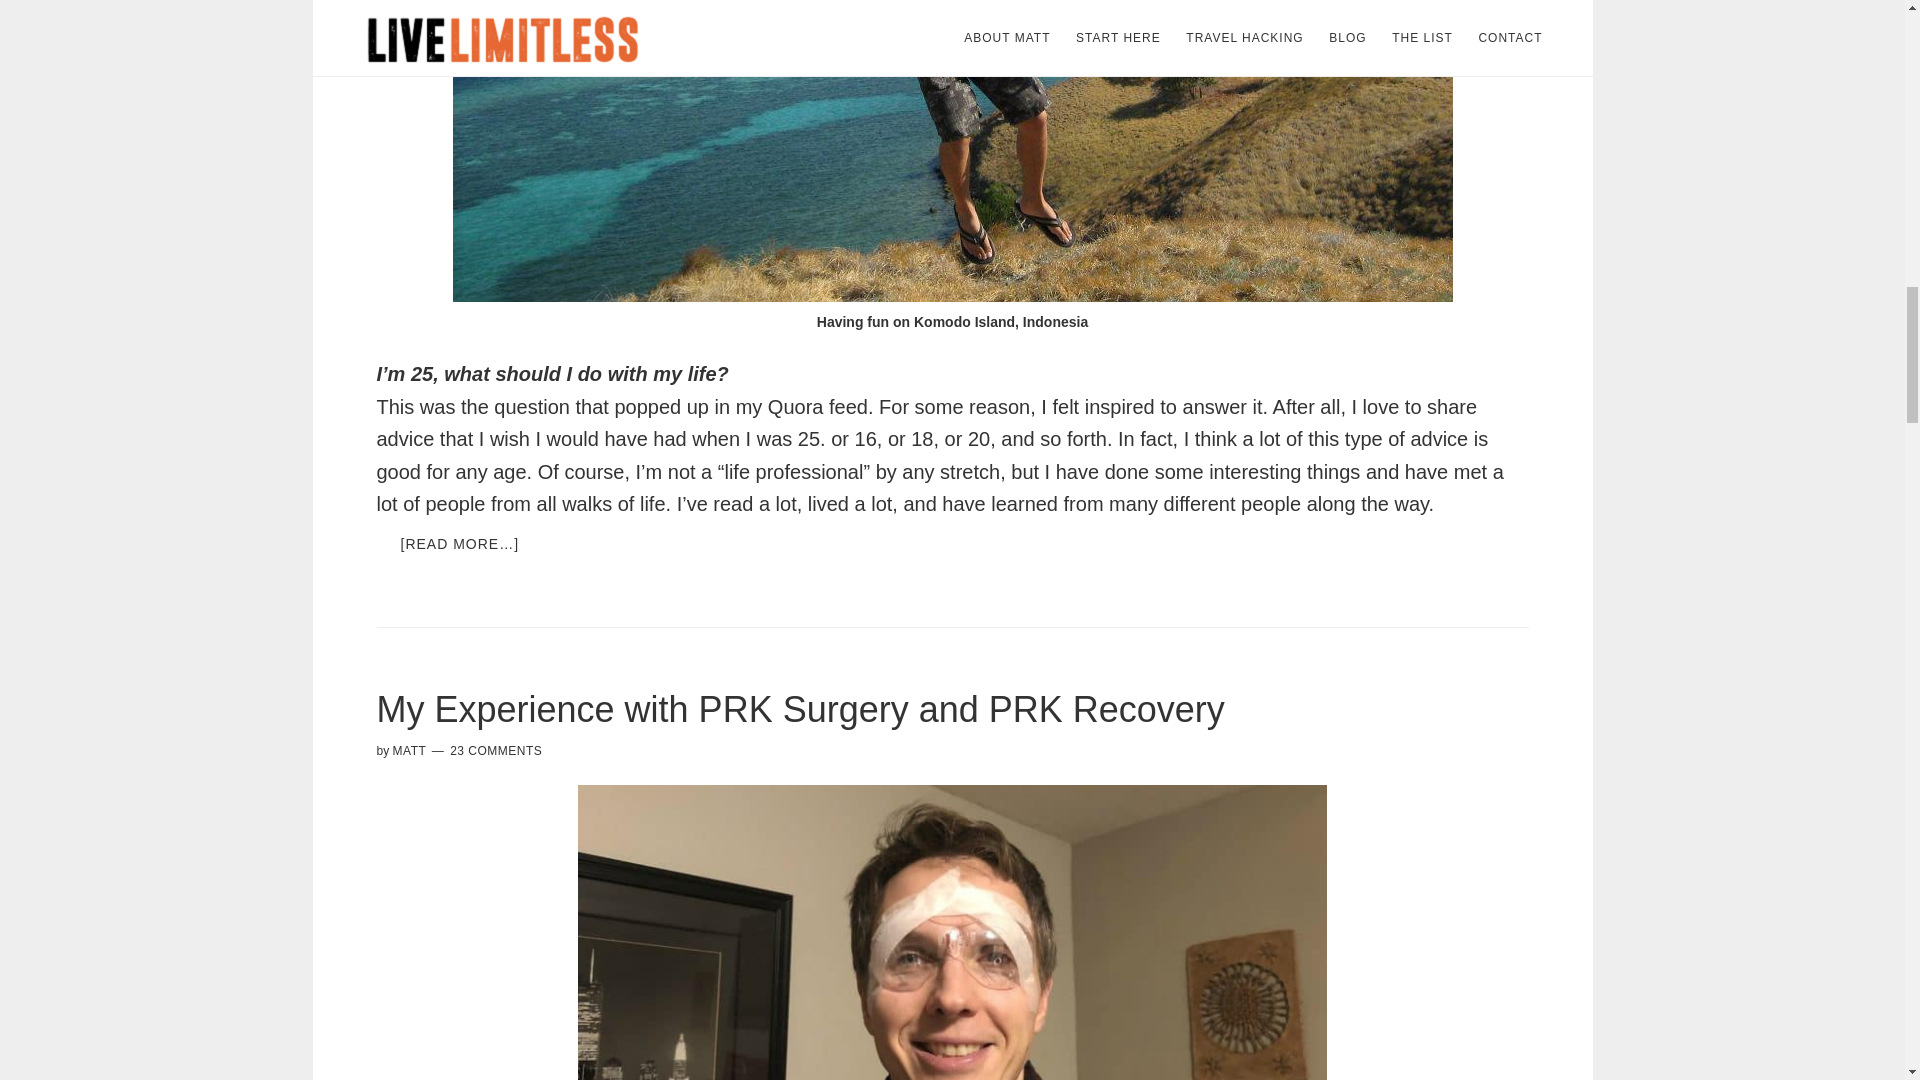 The height and width of the screenshot is (1080, 1920). What do you see at coordinates (495, 751) in the screenshot?
I see `23 COMMENTS` at bounding box center [495, 751].